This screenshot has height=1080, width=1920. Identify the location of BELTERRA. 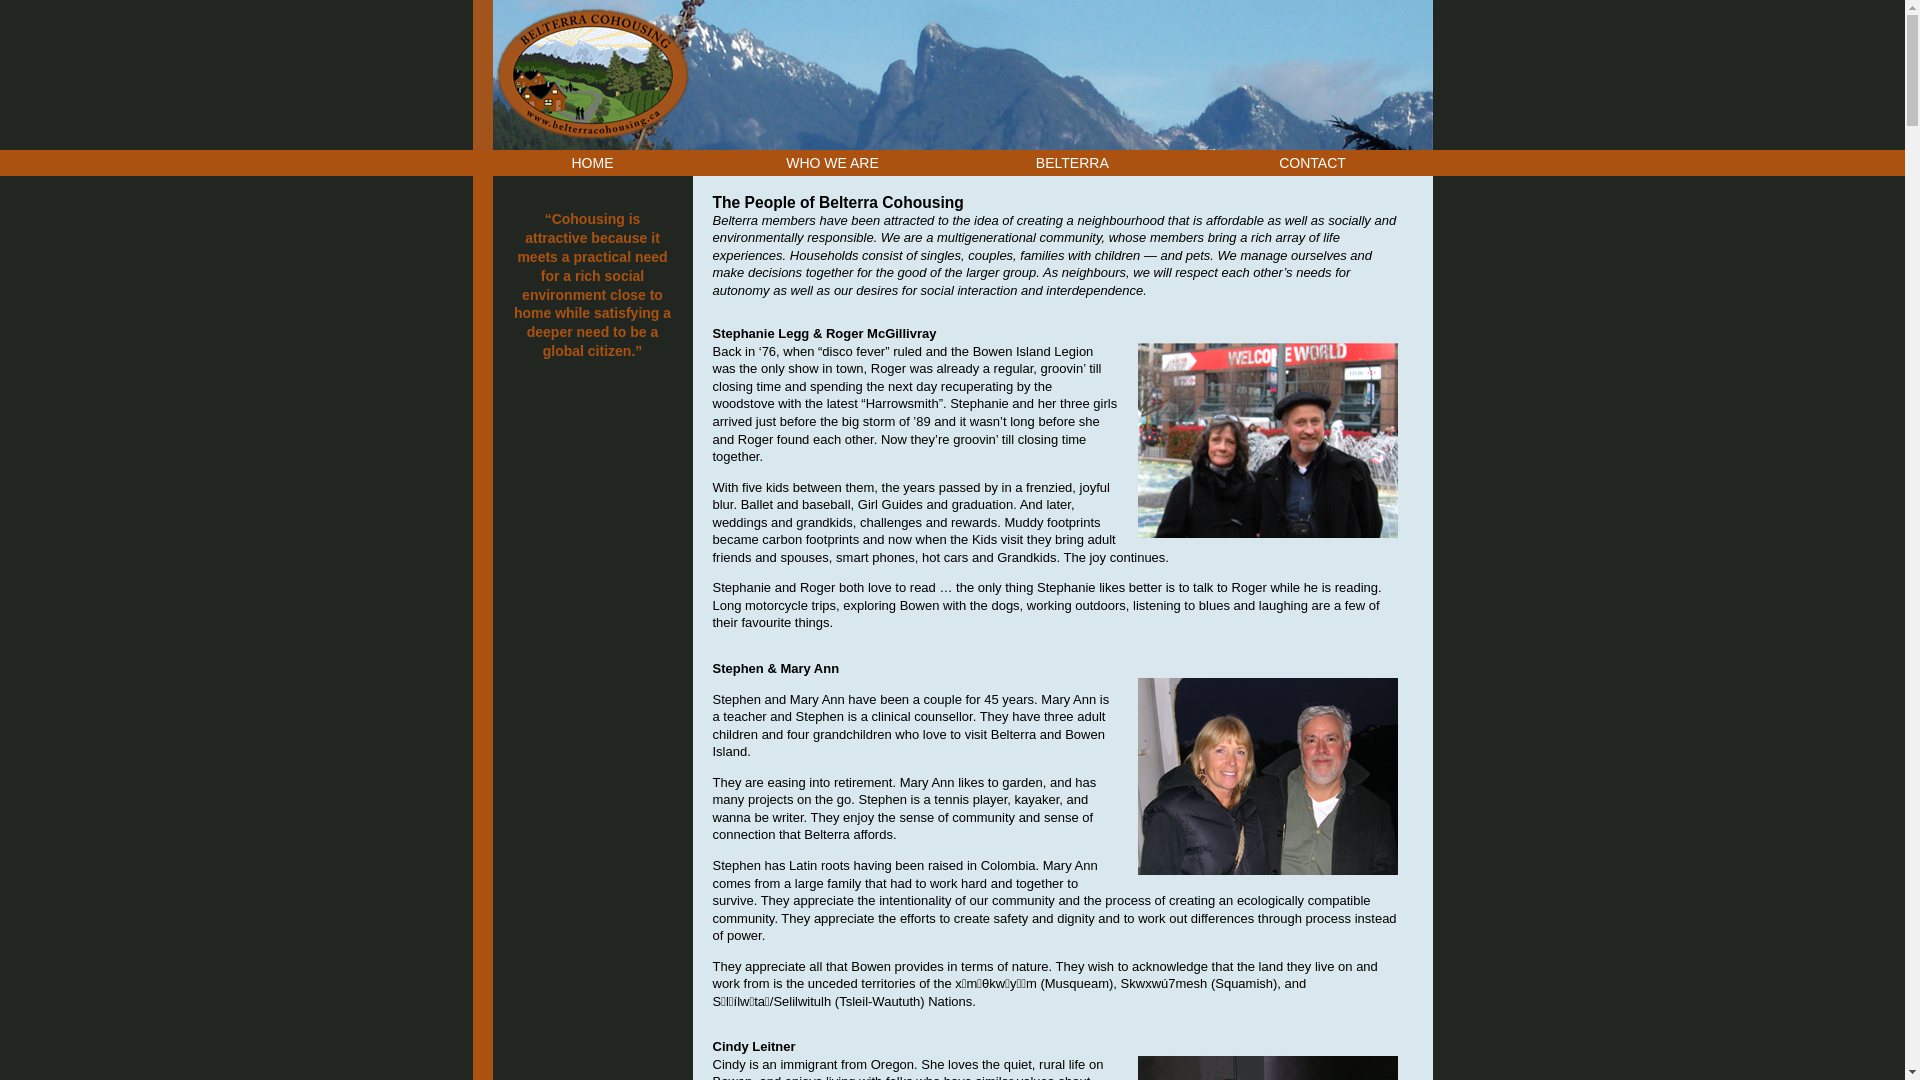
(1072, 163).